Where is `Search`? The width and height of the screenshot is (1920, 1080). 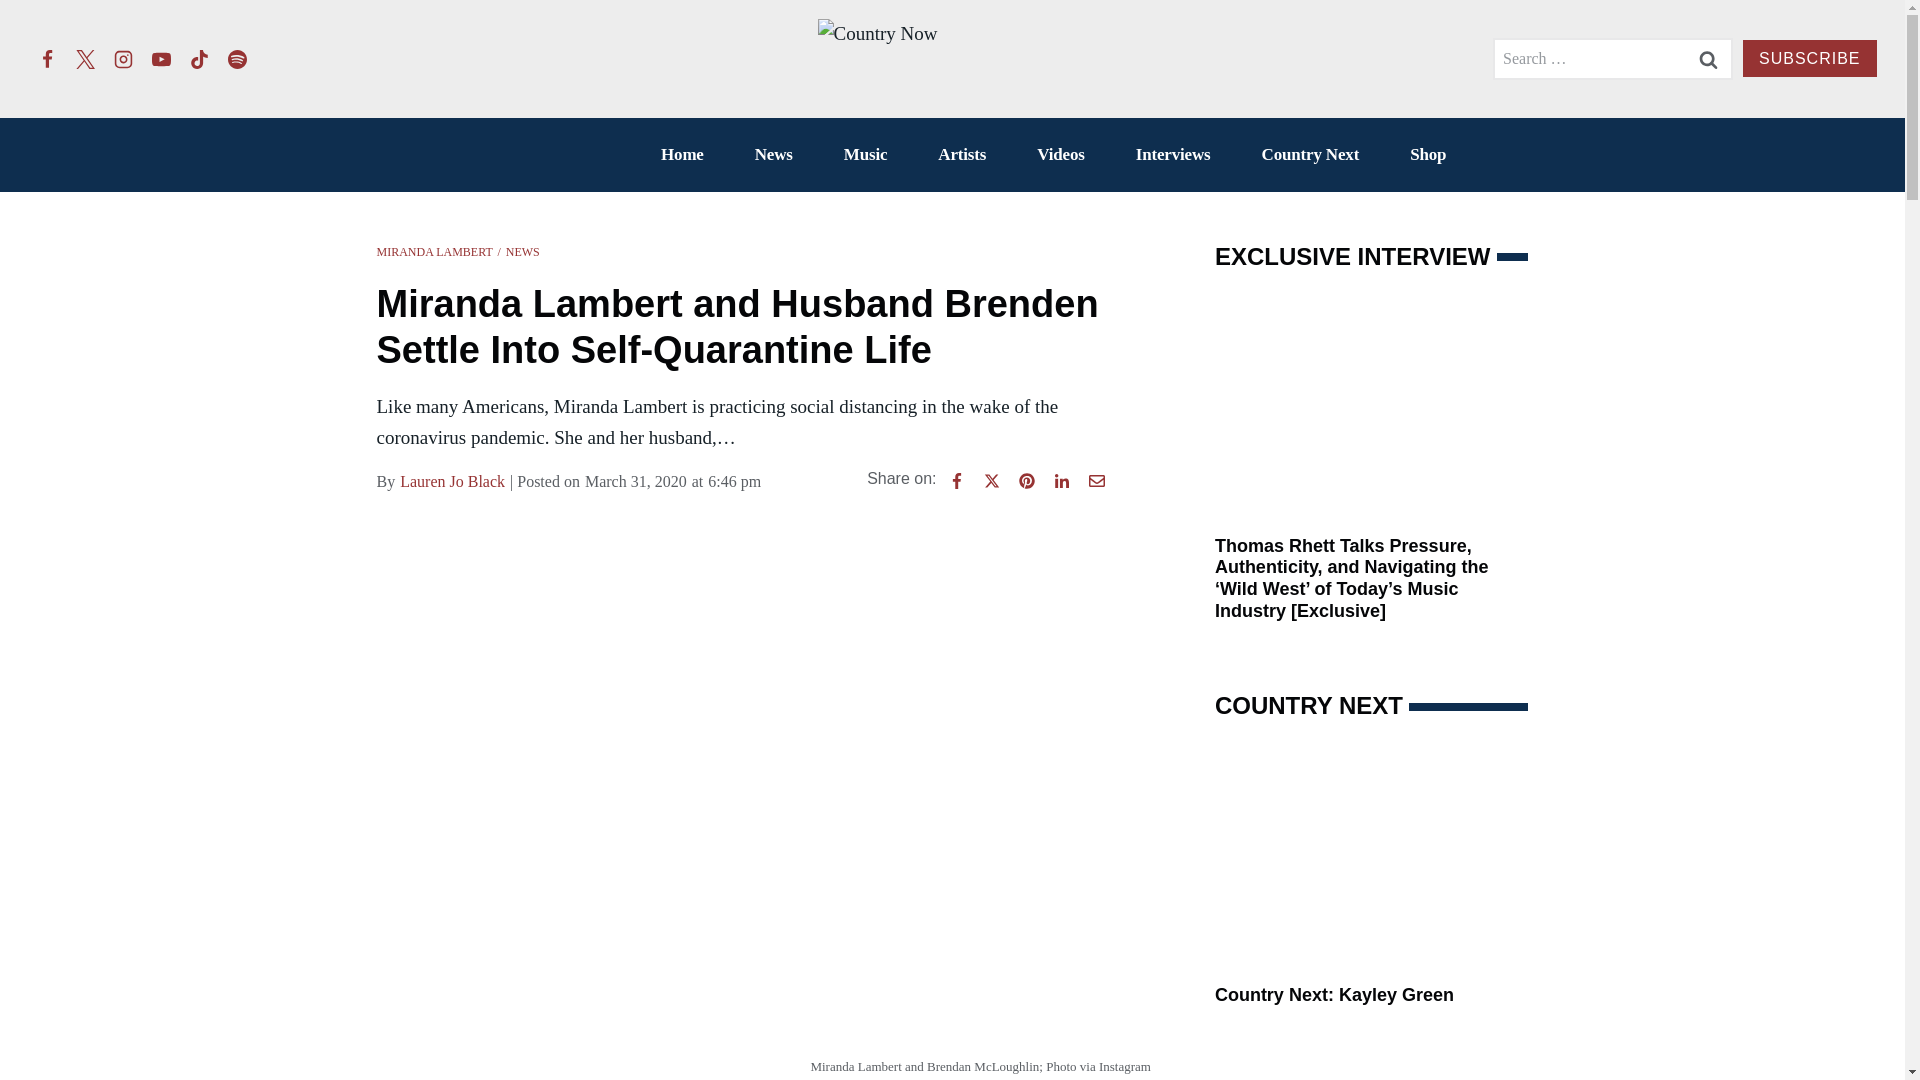
Search is located at coordinates (1708, 58).